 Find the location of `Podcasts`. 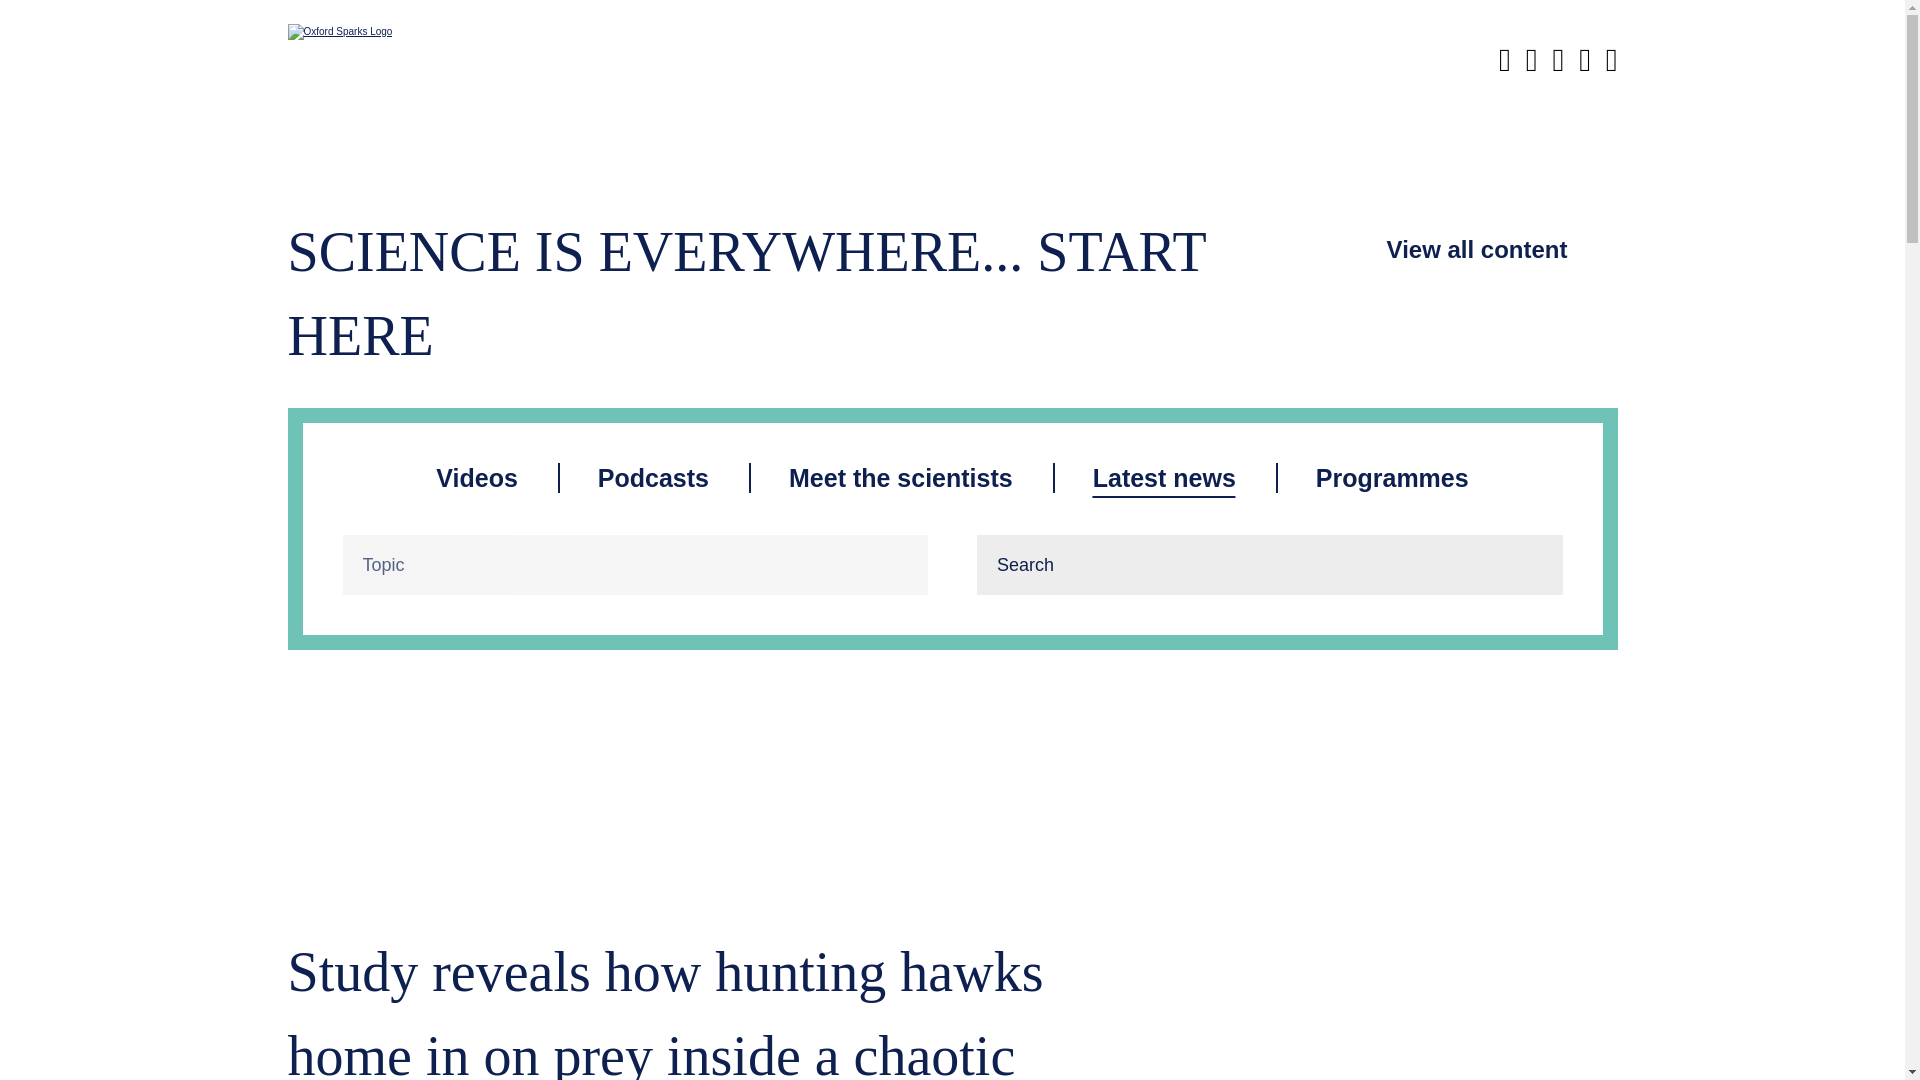

Podcasts is located at coordinates (652, 478).